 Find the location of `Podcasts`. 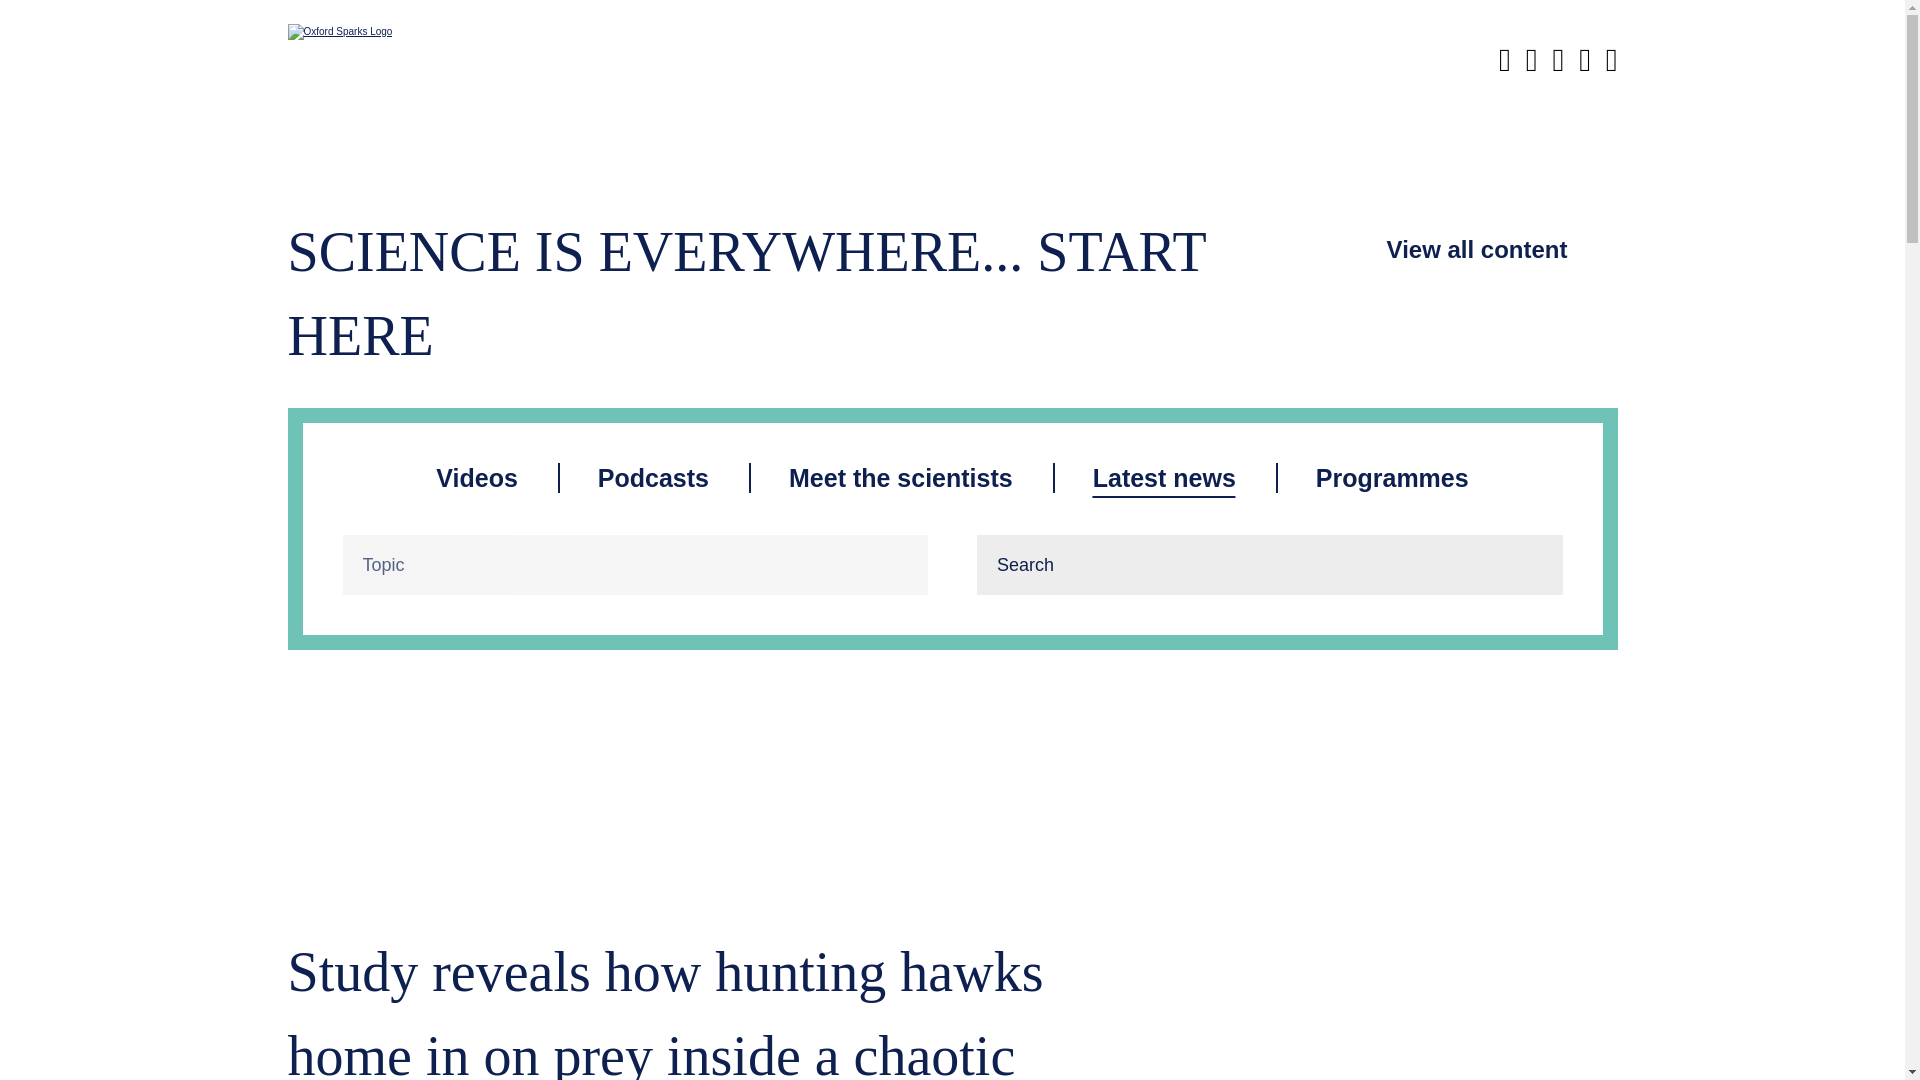

Podcasts is located at coordinates (652, 478).